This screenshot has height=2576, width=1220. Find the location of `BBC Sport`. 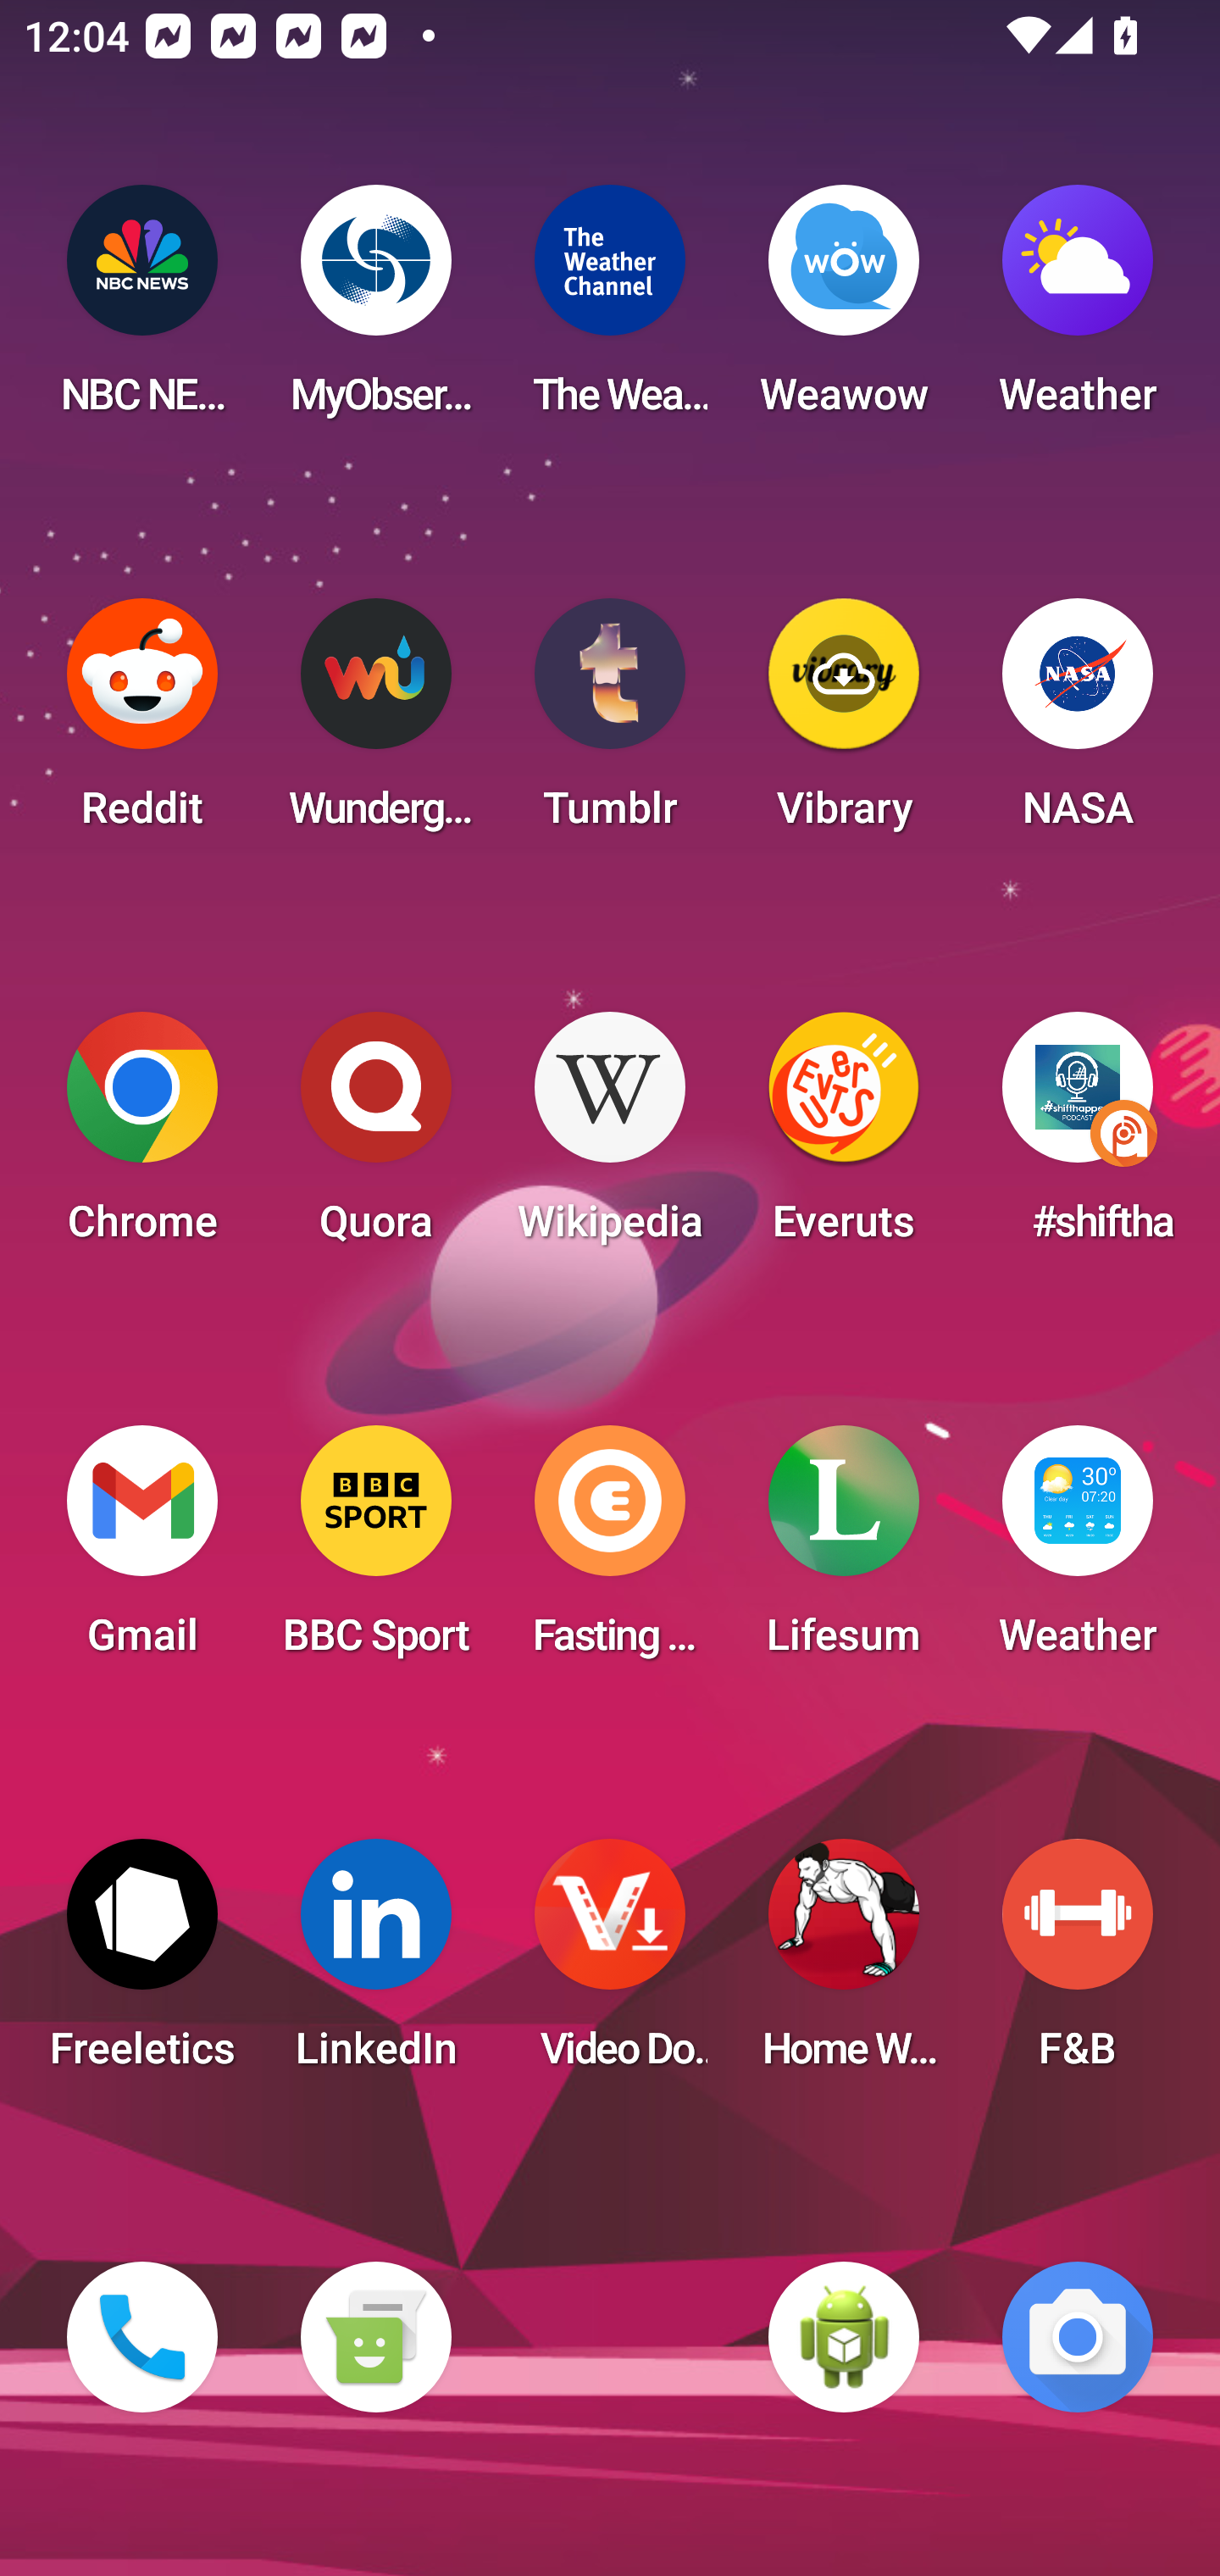

BBC Sport is located at coordinates (375, 1551).